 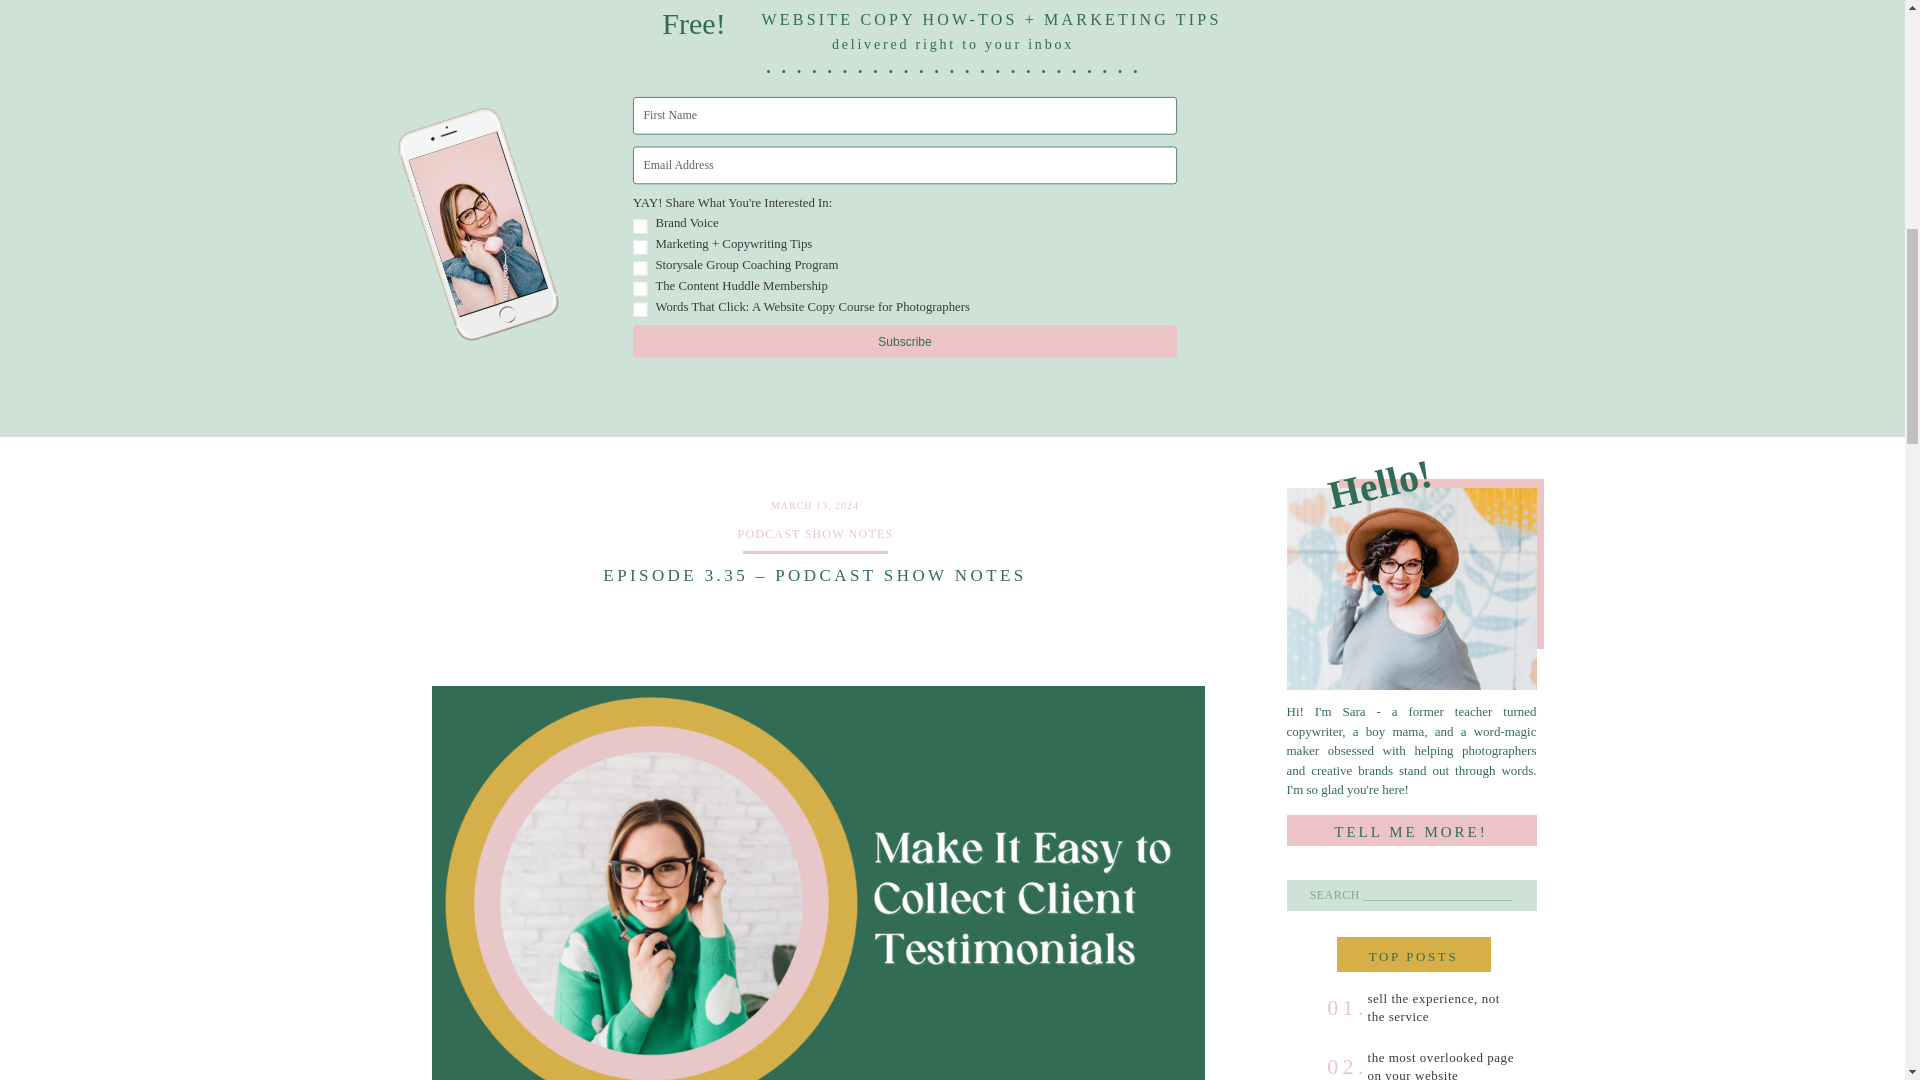 I want to click on sell the experience, not the service, so click(x=1434, y=1006).